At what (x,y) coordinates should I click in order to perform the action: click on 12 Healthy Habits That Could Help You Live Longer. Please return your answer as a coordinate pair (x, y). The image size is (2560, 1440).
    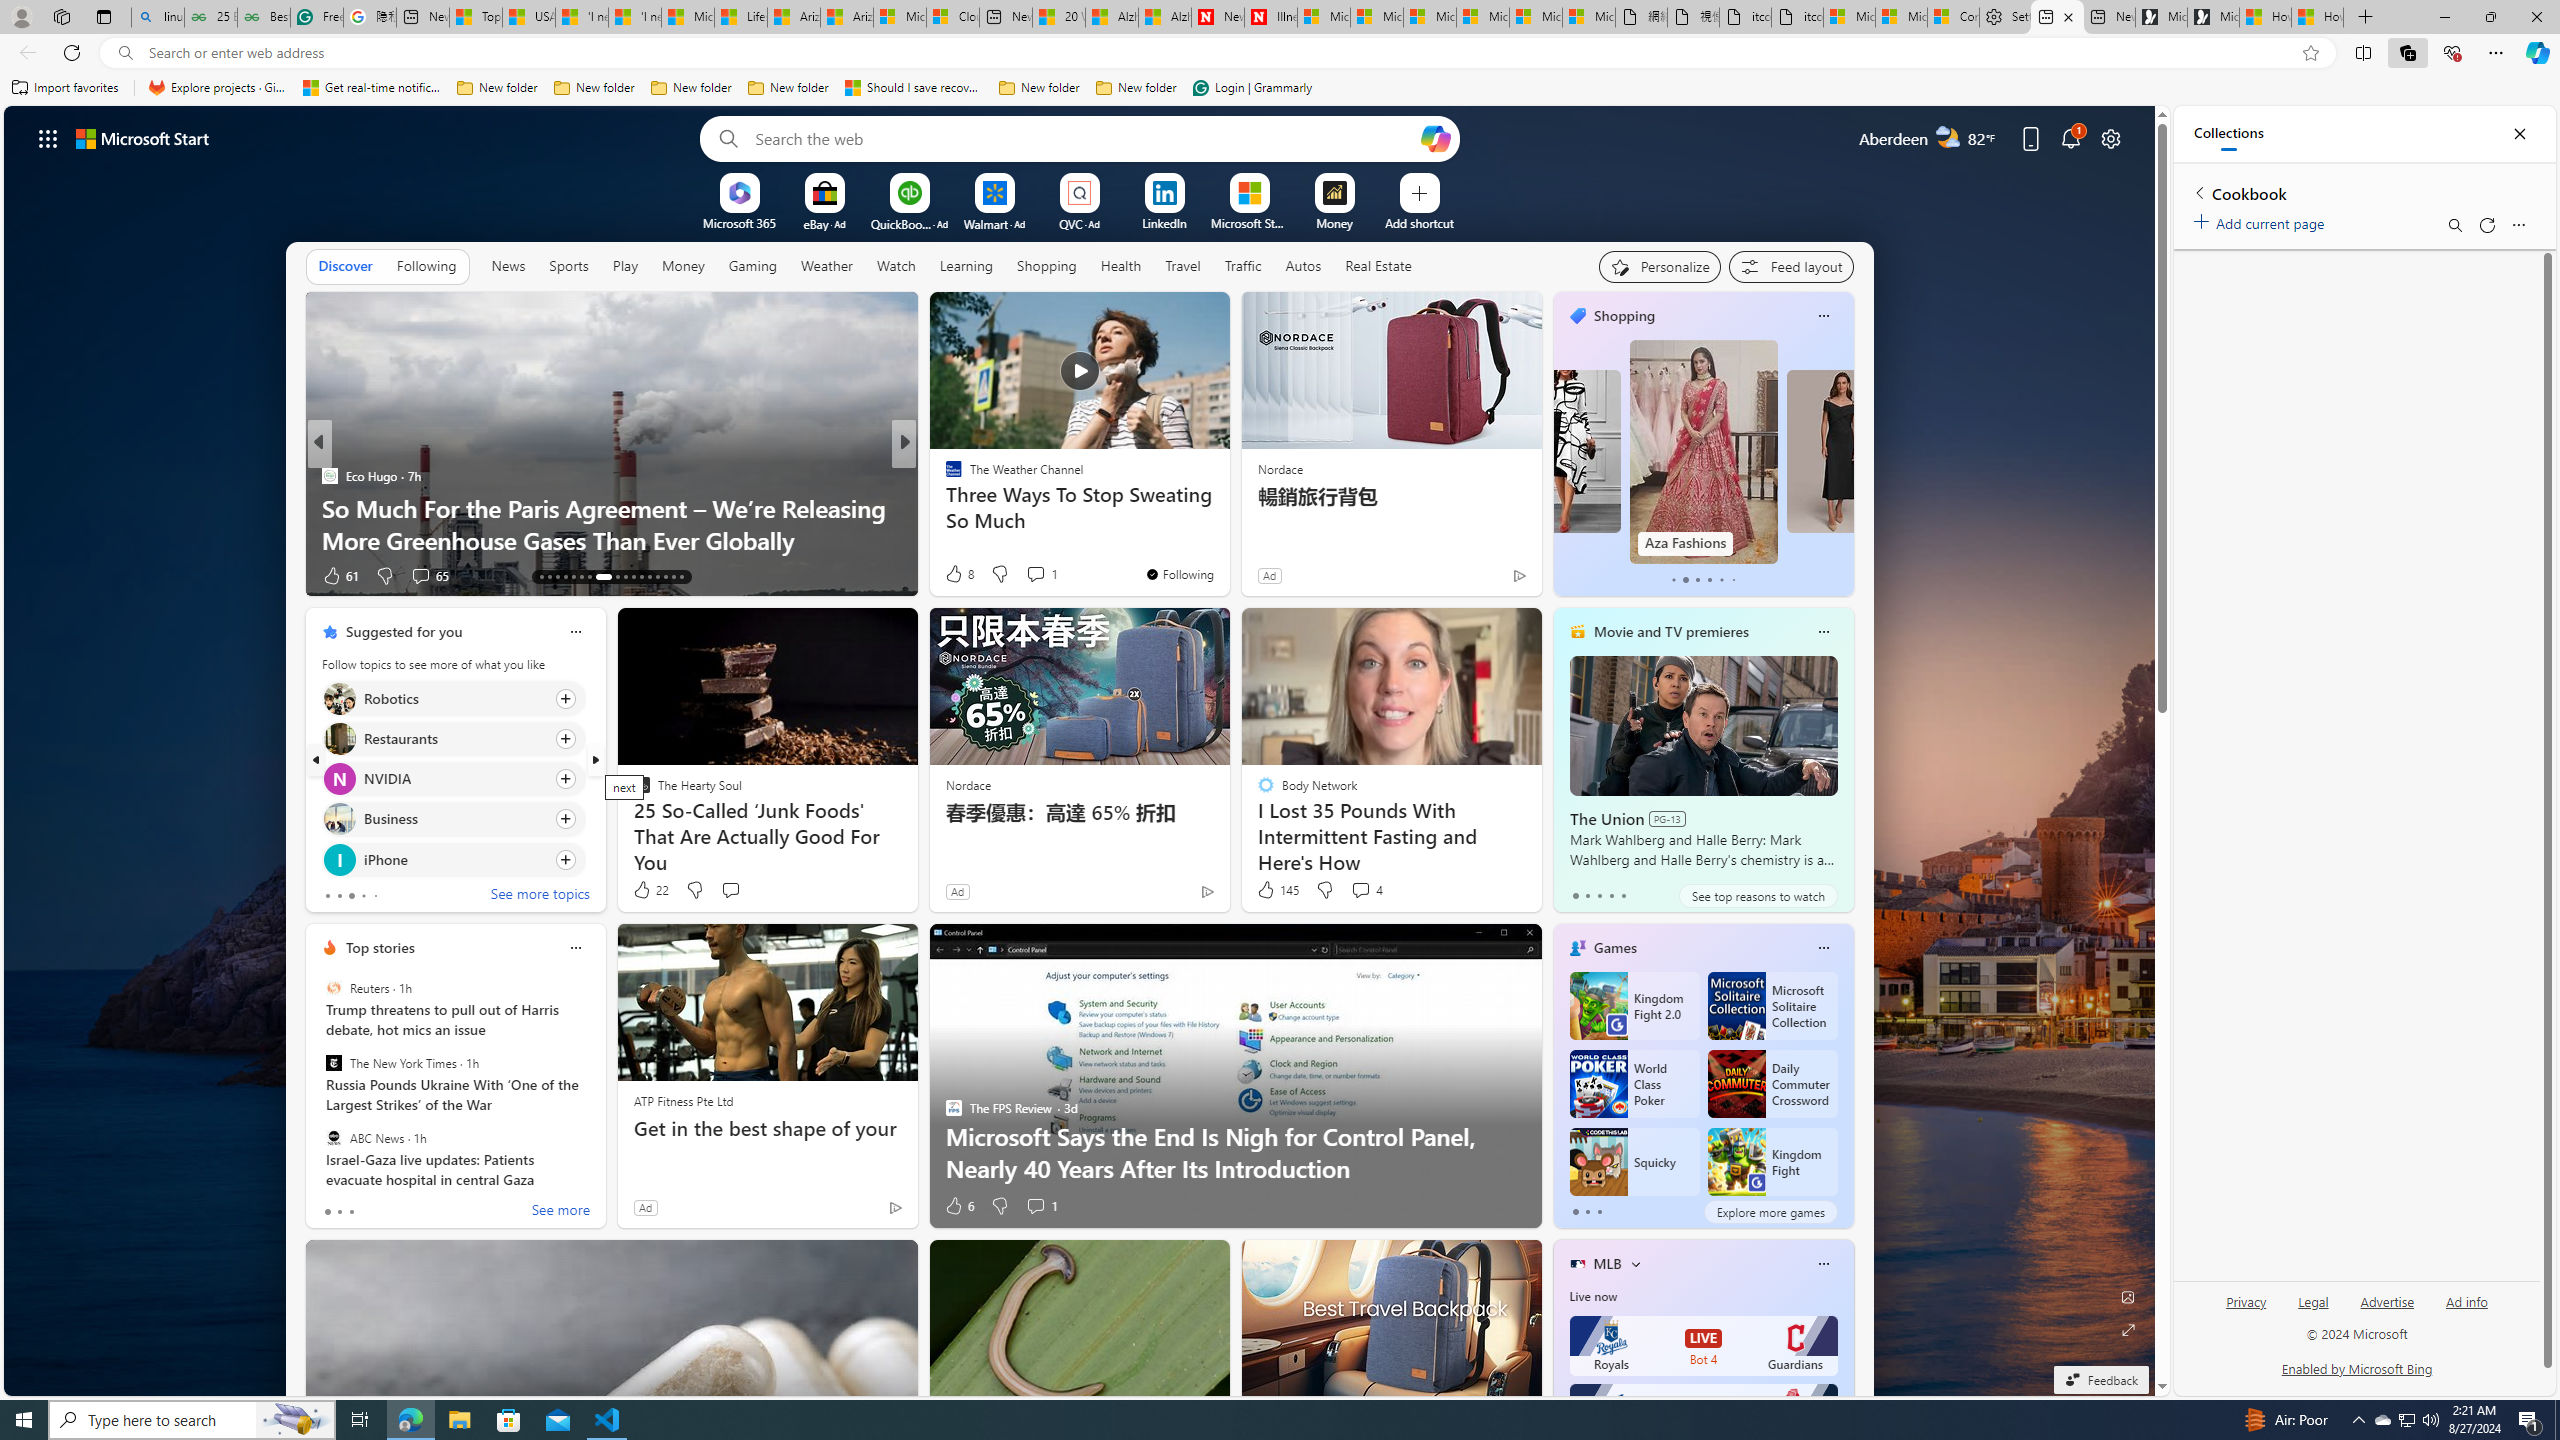
    Looking at the image, I should click on (1227, 540).